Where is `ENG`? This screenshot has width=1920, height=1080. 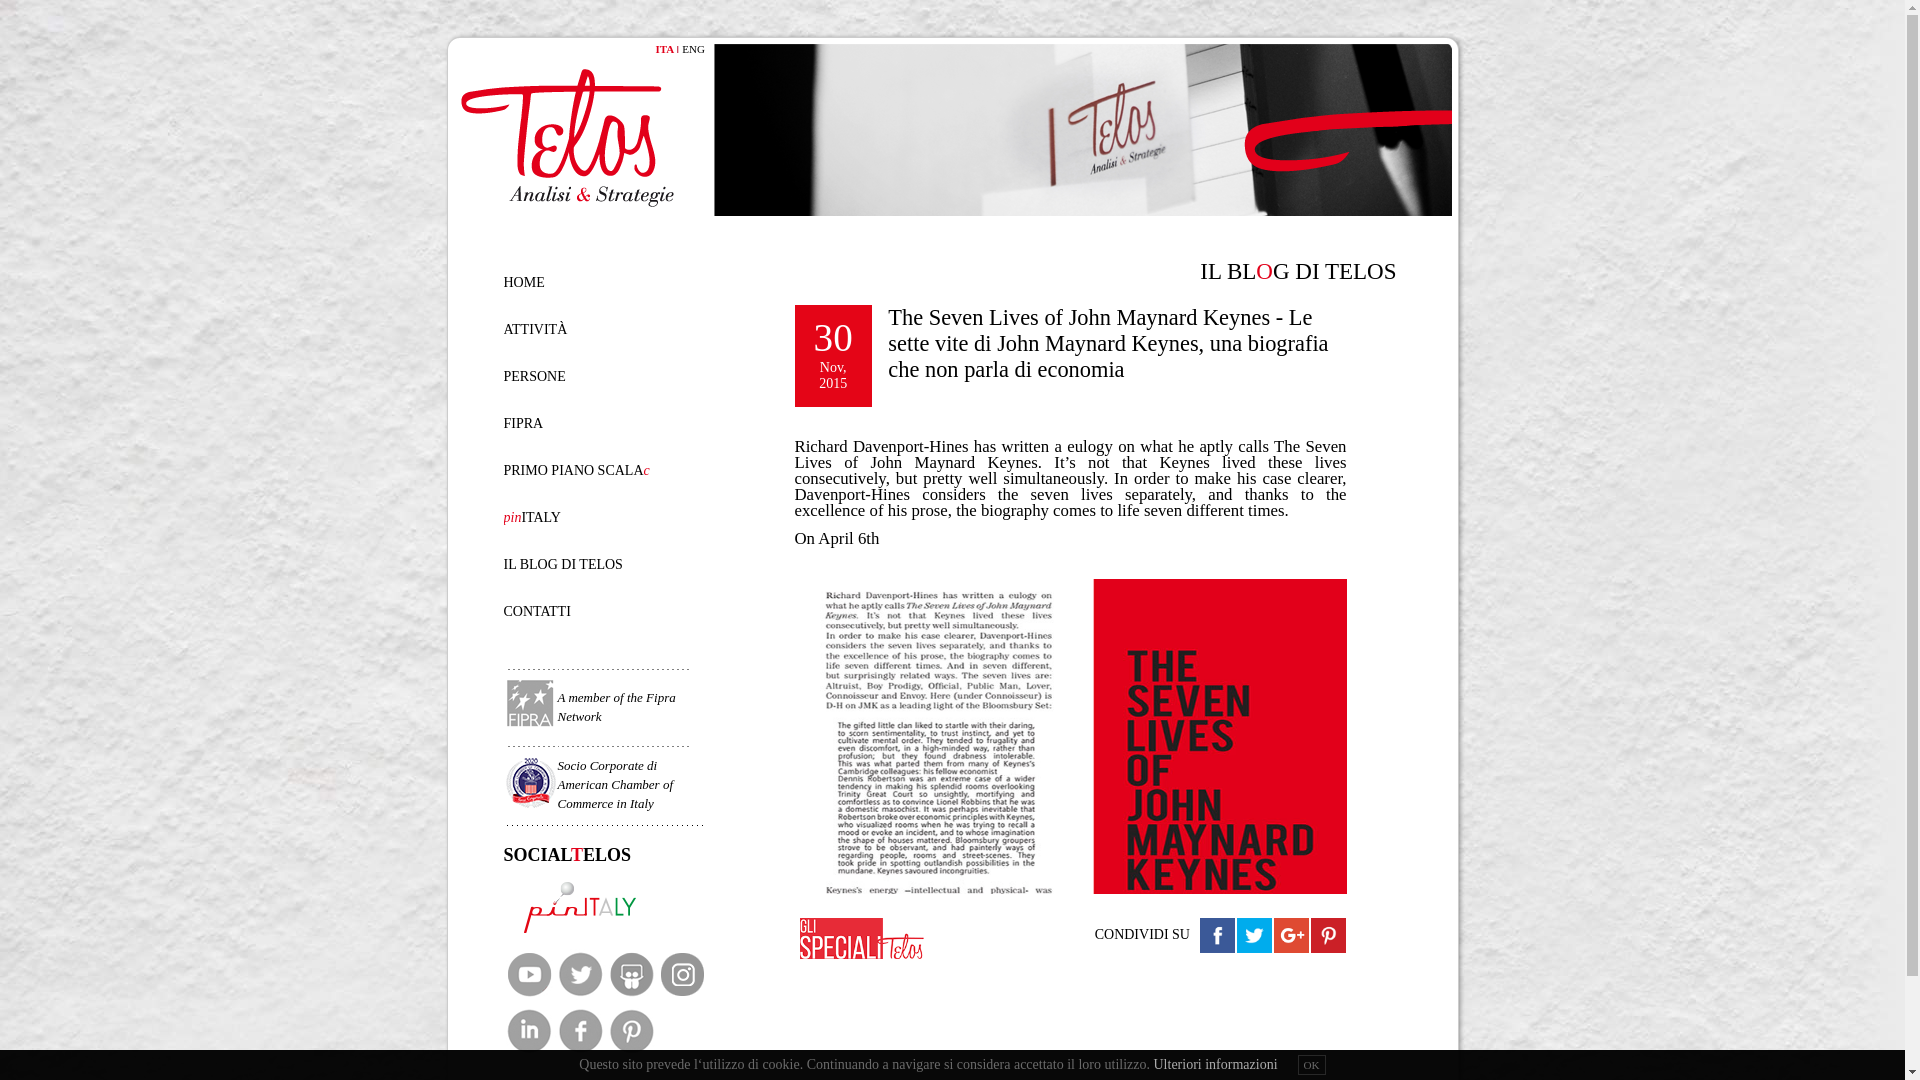 ENG is located at coordinates (692, 49).